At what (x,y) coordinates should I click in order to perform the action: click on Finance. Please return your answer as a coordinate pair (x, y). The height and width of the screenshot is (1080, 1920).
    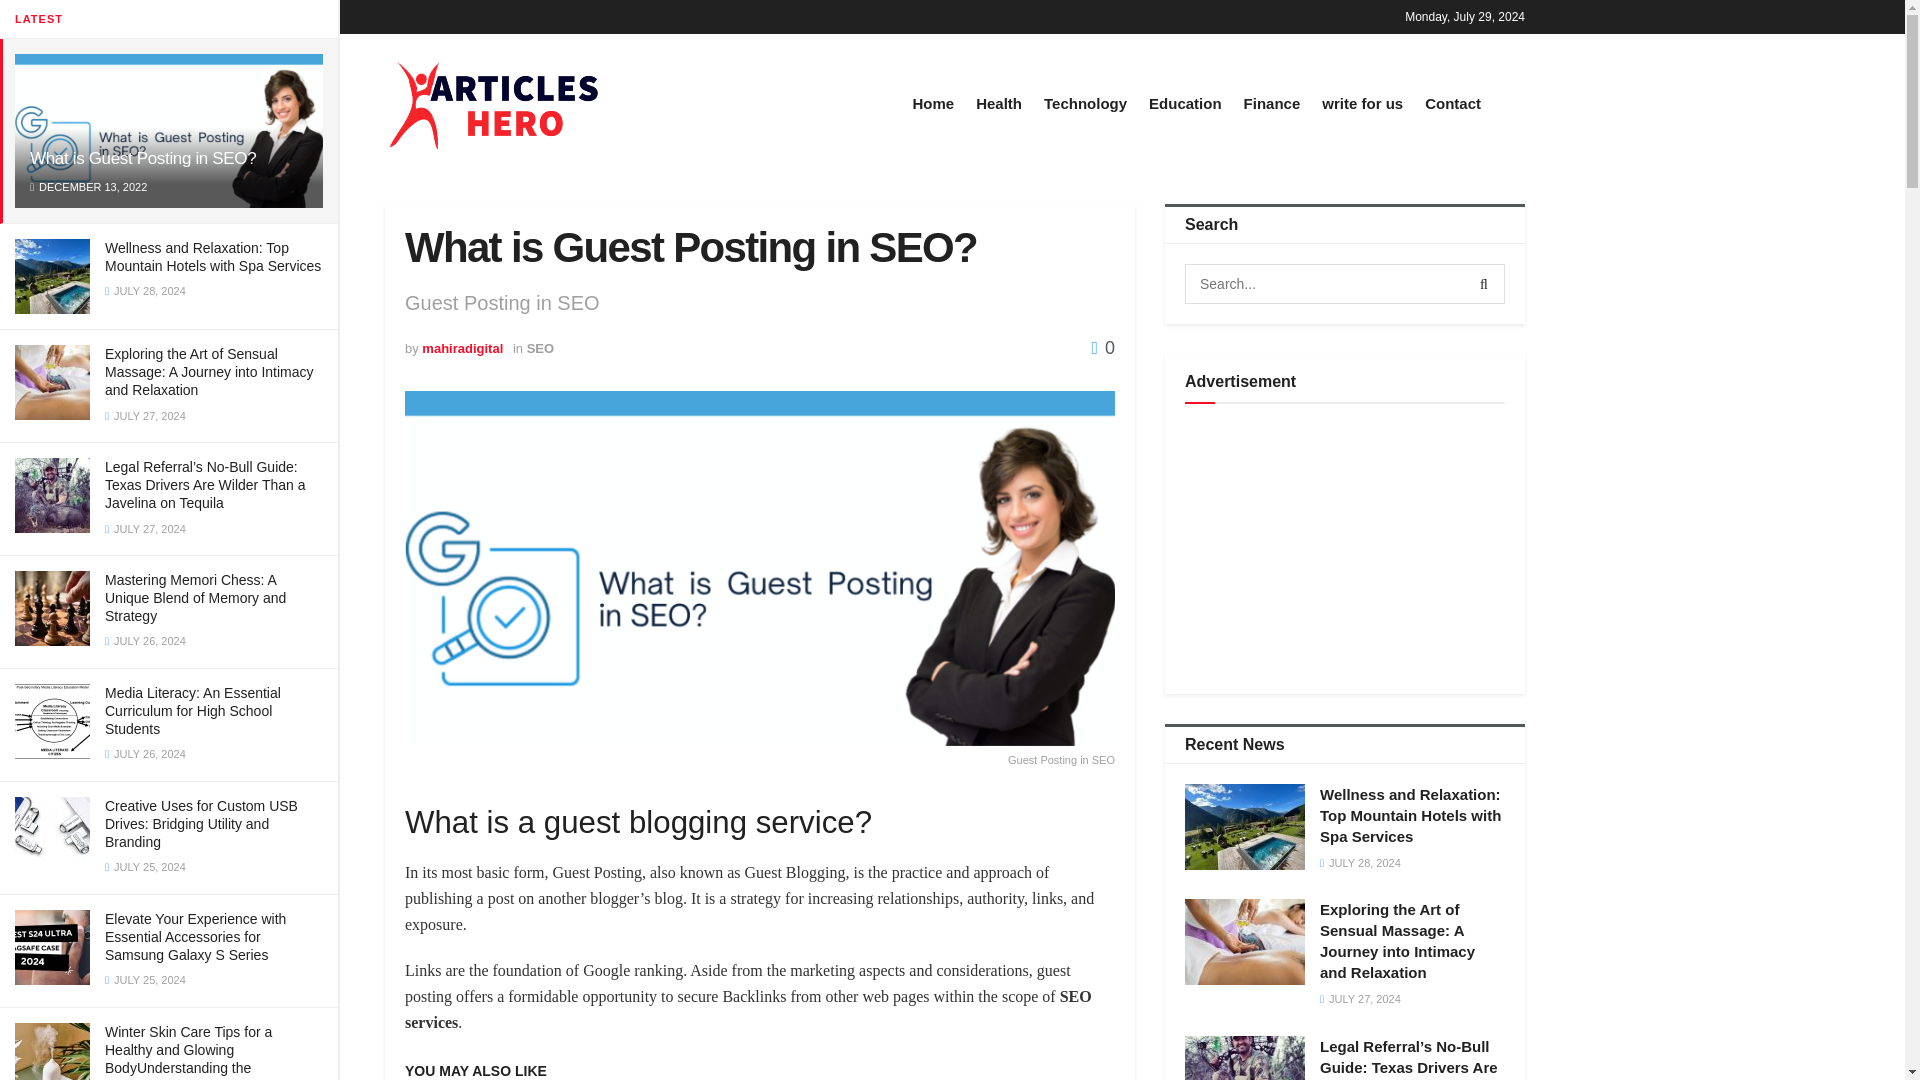
    Looking at the image, I should click on (1272, 102).